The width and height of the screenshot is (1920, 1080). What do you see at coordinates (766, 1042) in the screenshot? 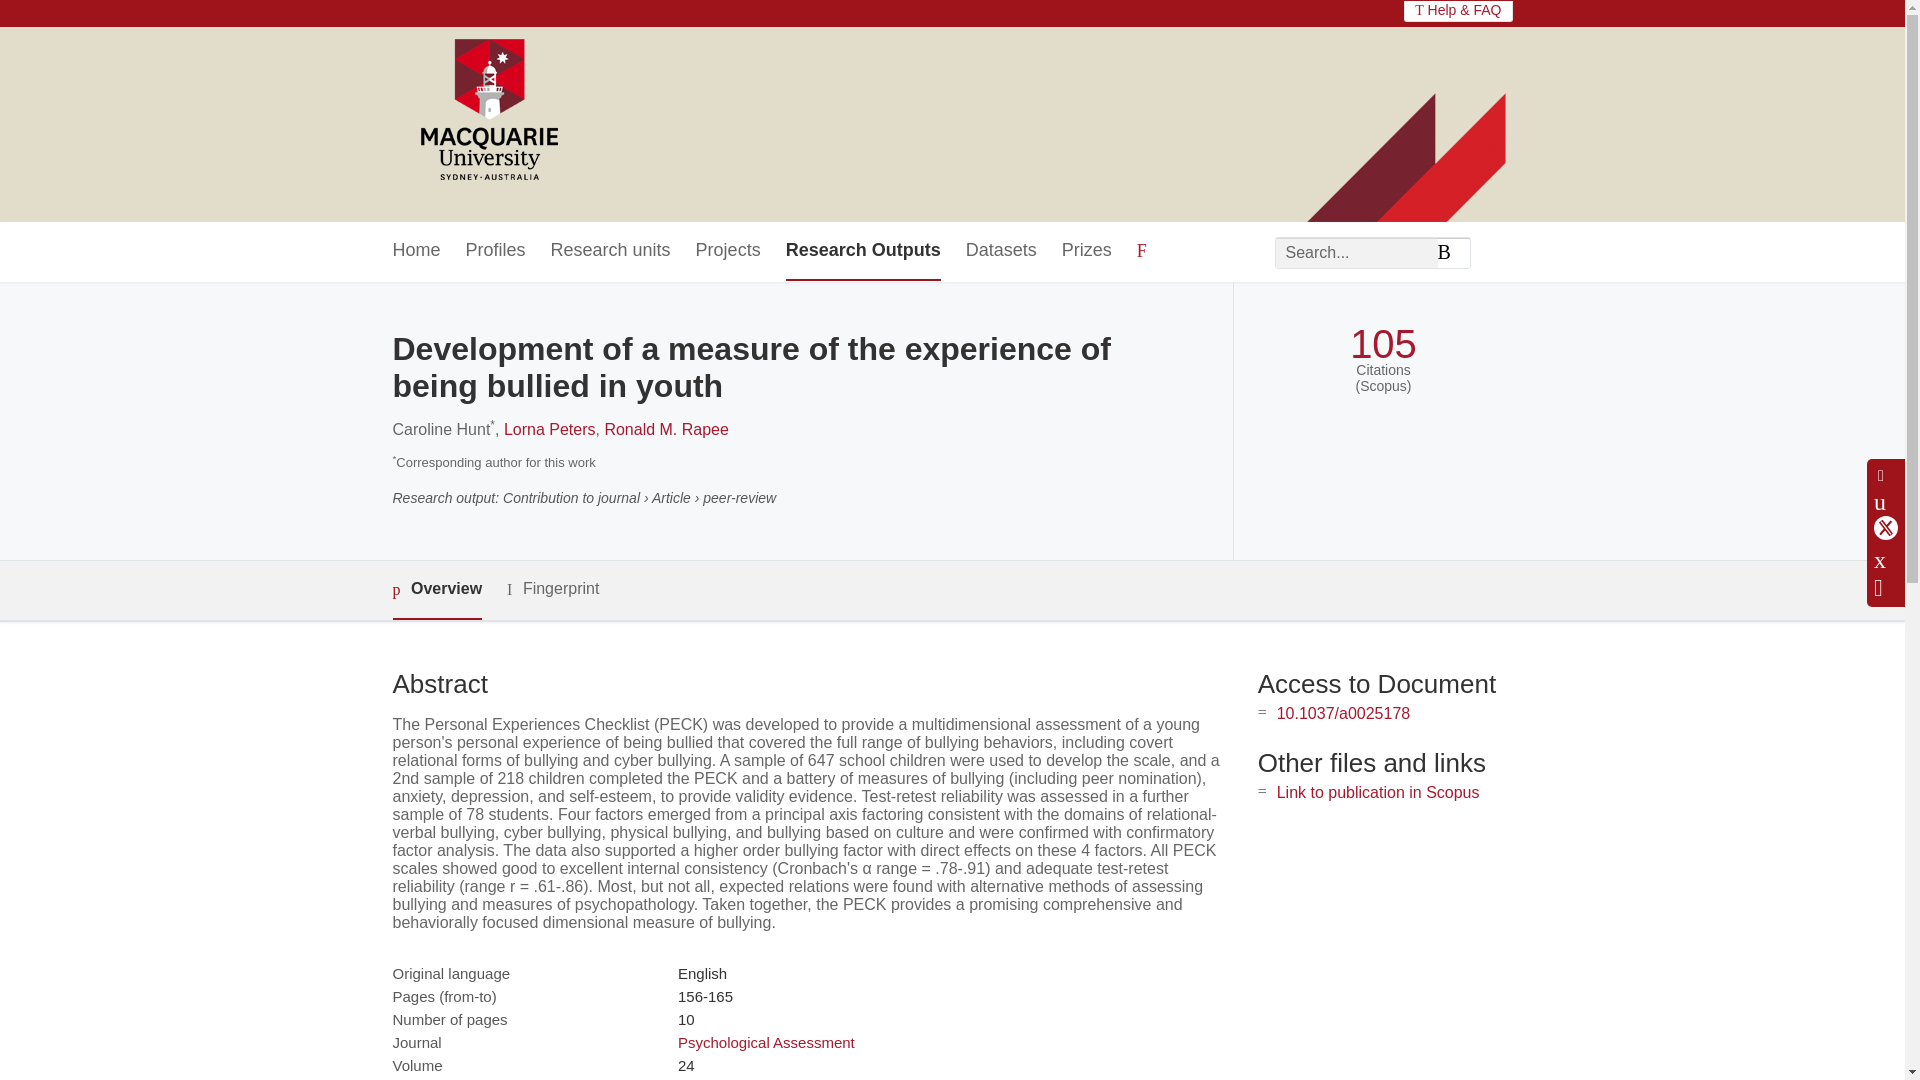
I see `Psychological Assessment` at bounding box center [766, 1042].